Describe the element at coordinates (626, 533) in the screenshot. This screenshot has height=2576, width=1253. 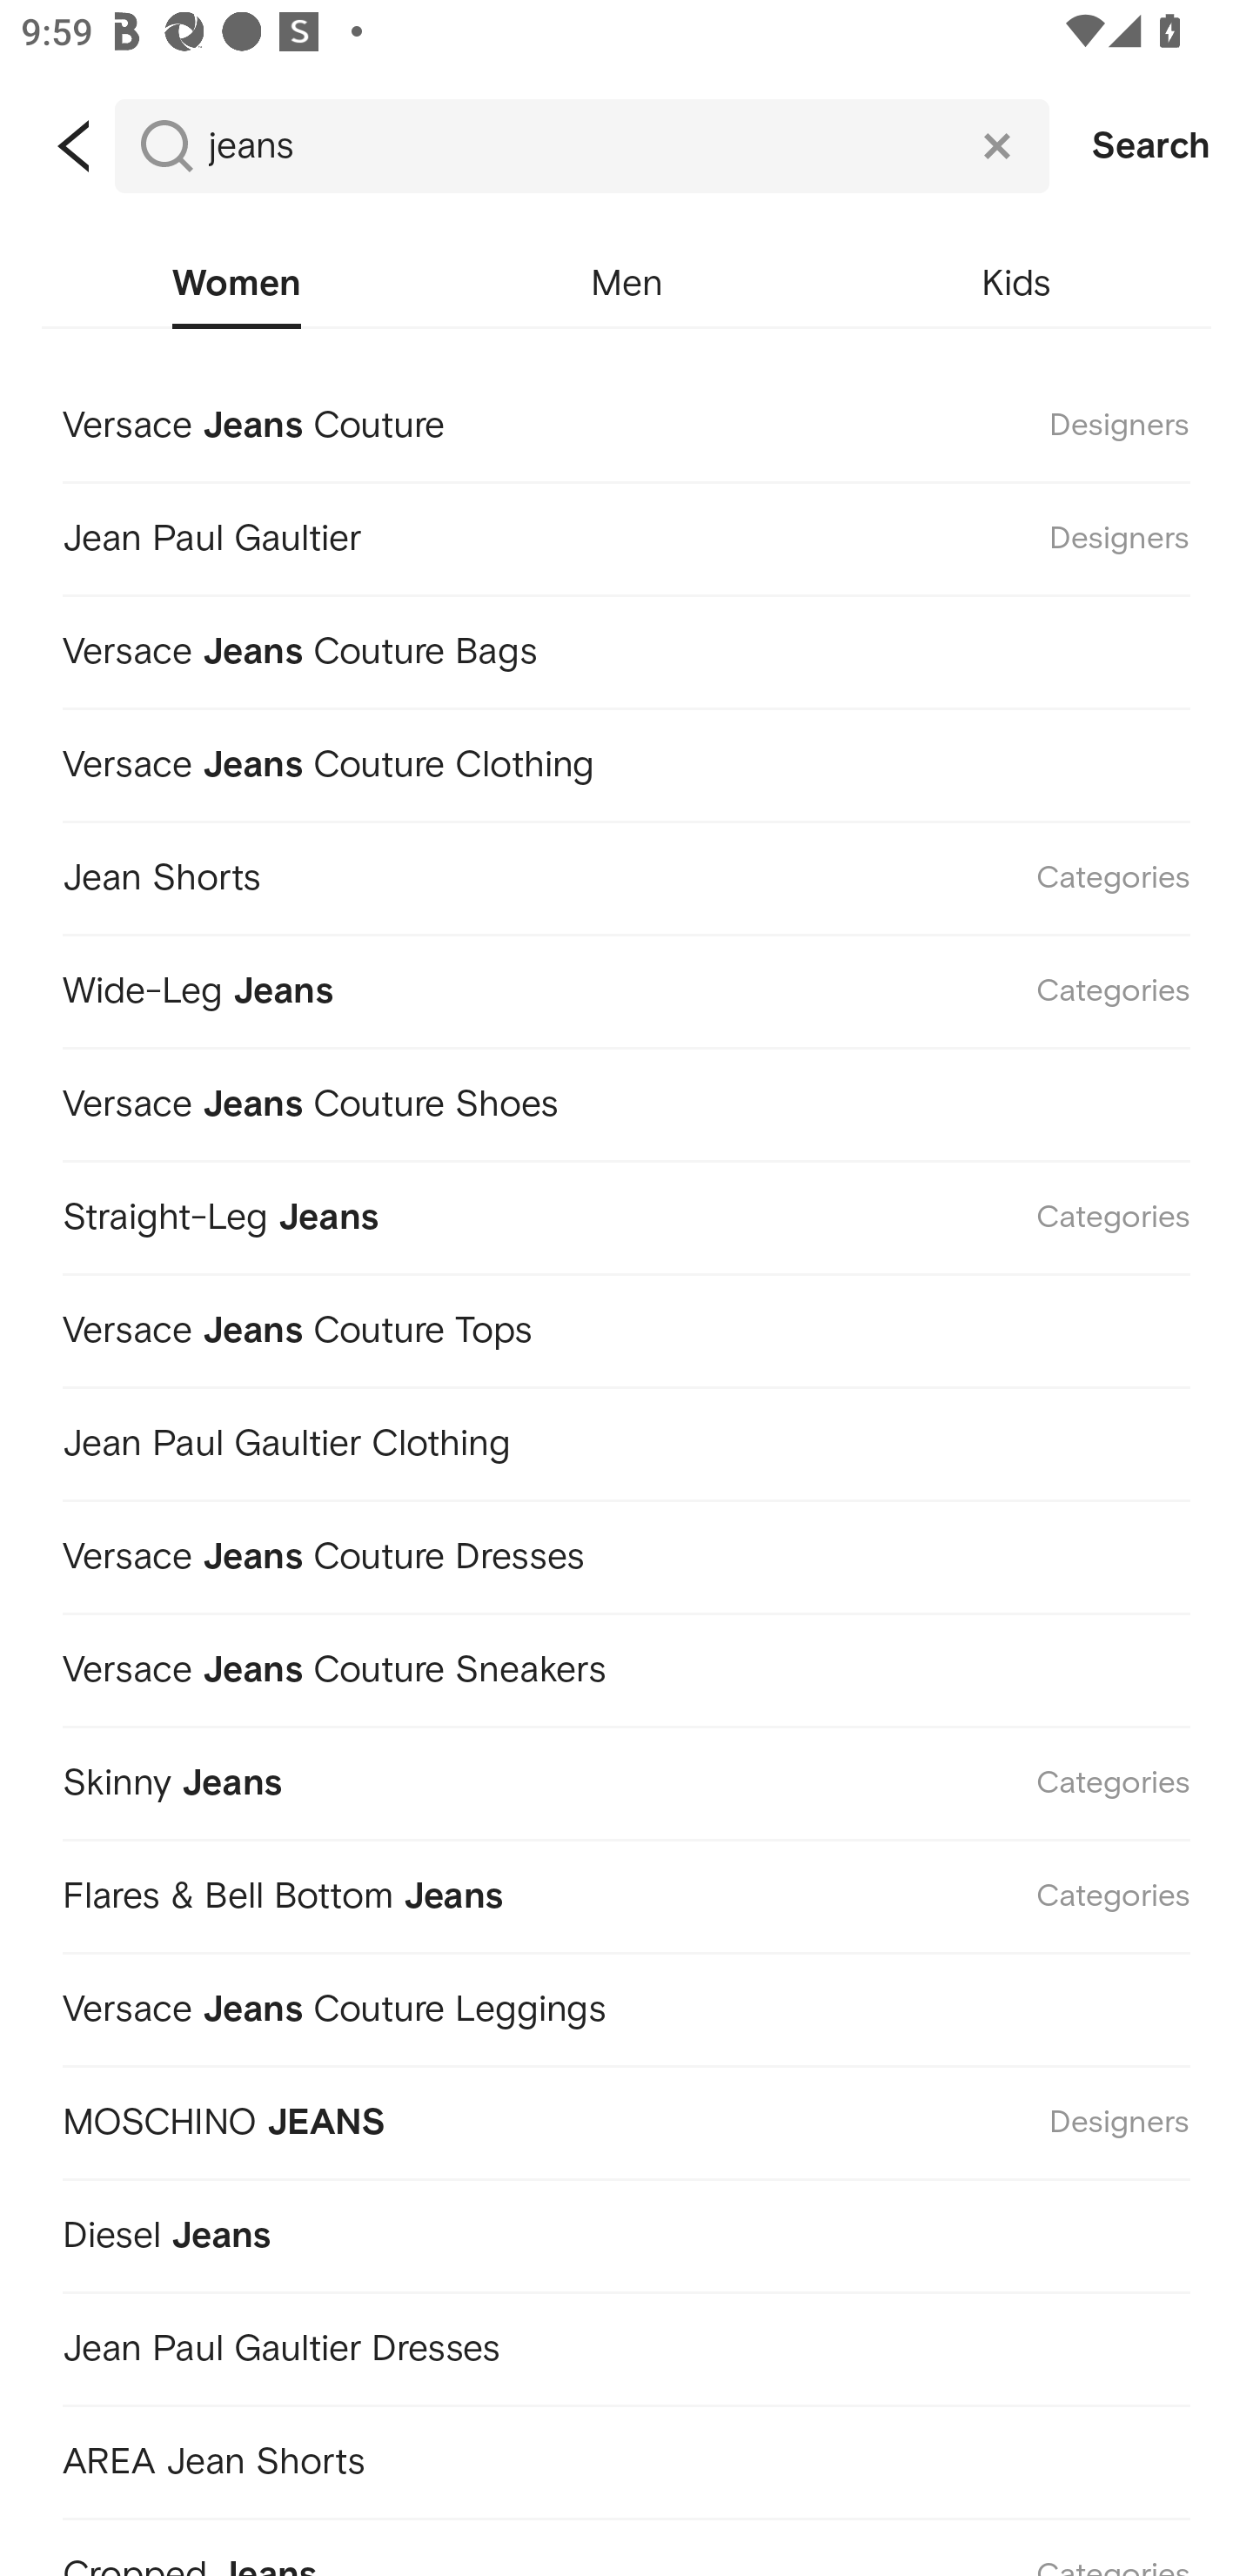
I see `Jean Paul Gaultier Designers` at that location.